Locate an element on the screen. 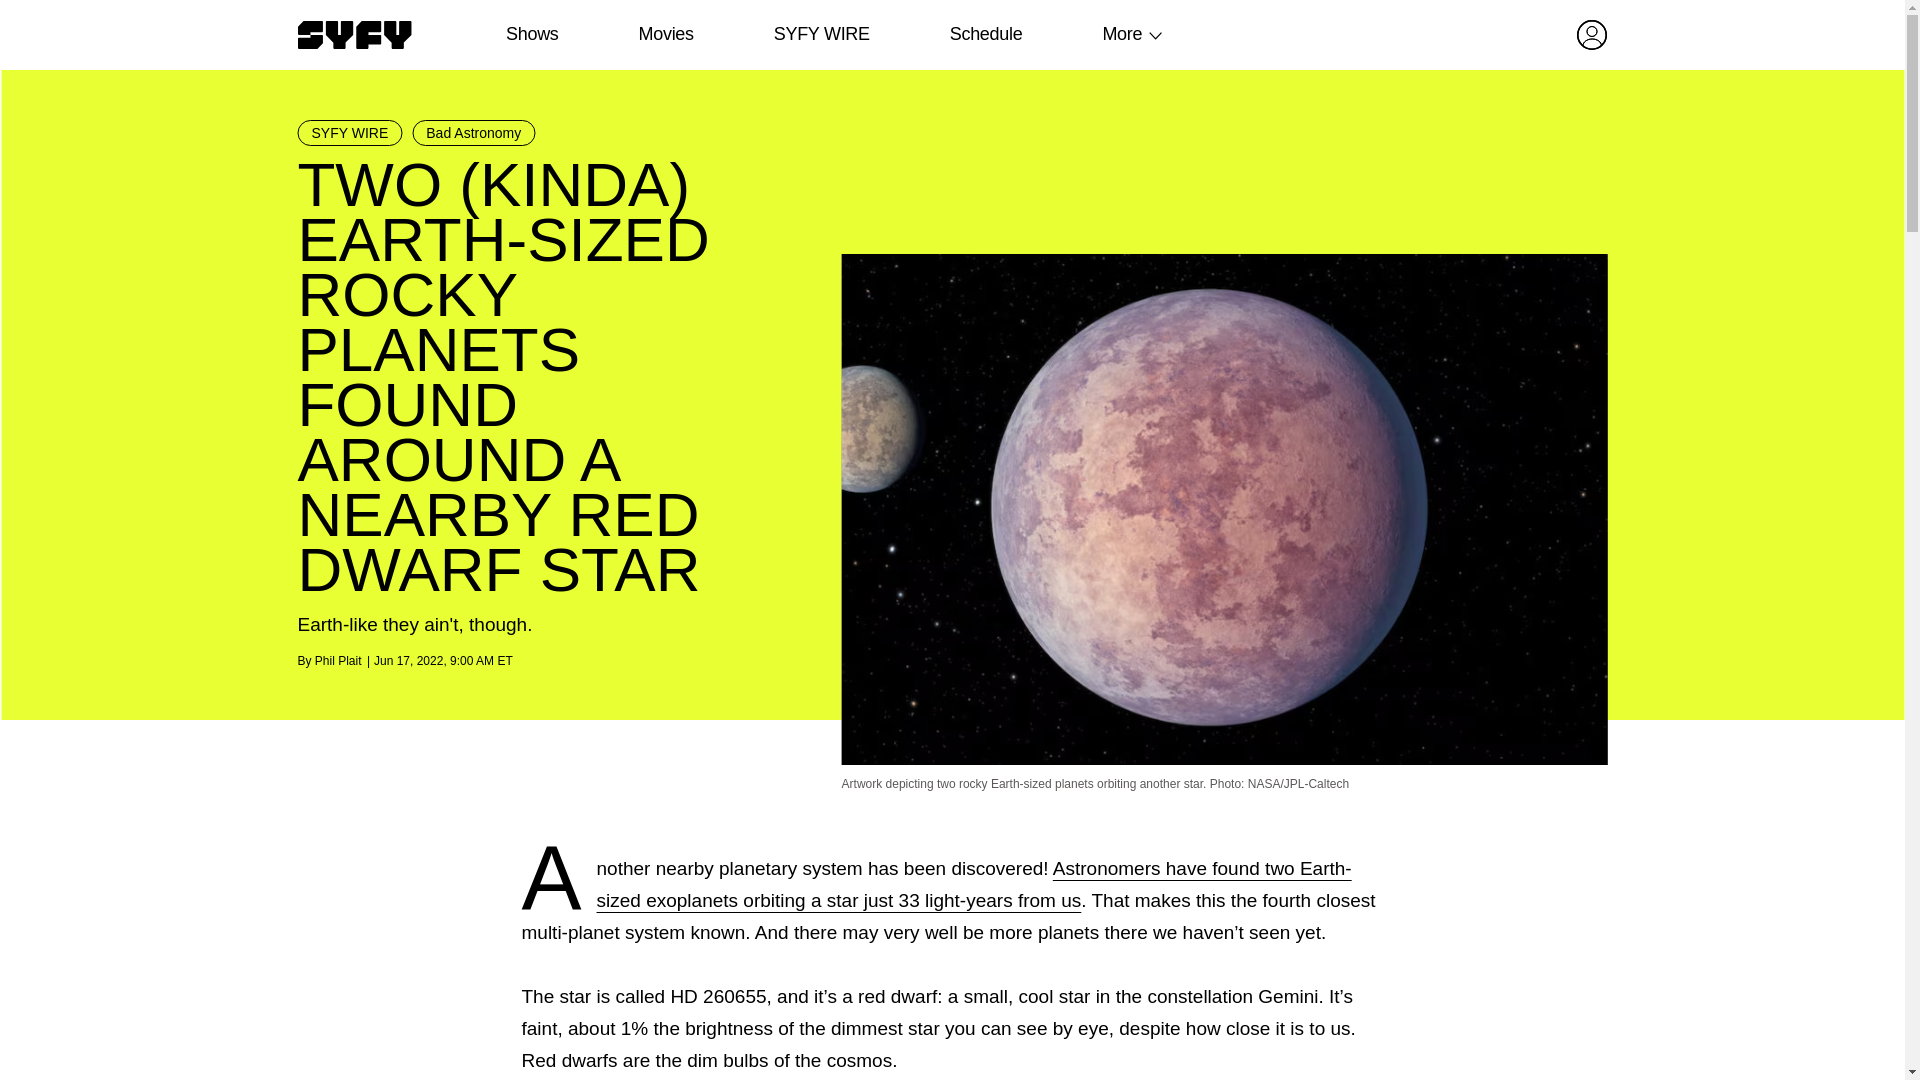  Movies is located at coordinates (665, 34).